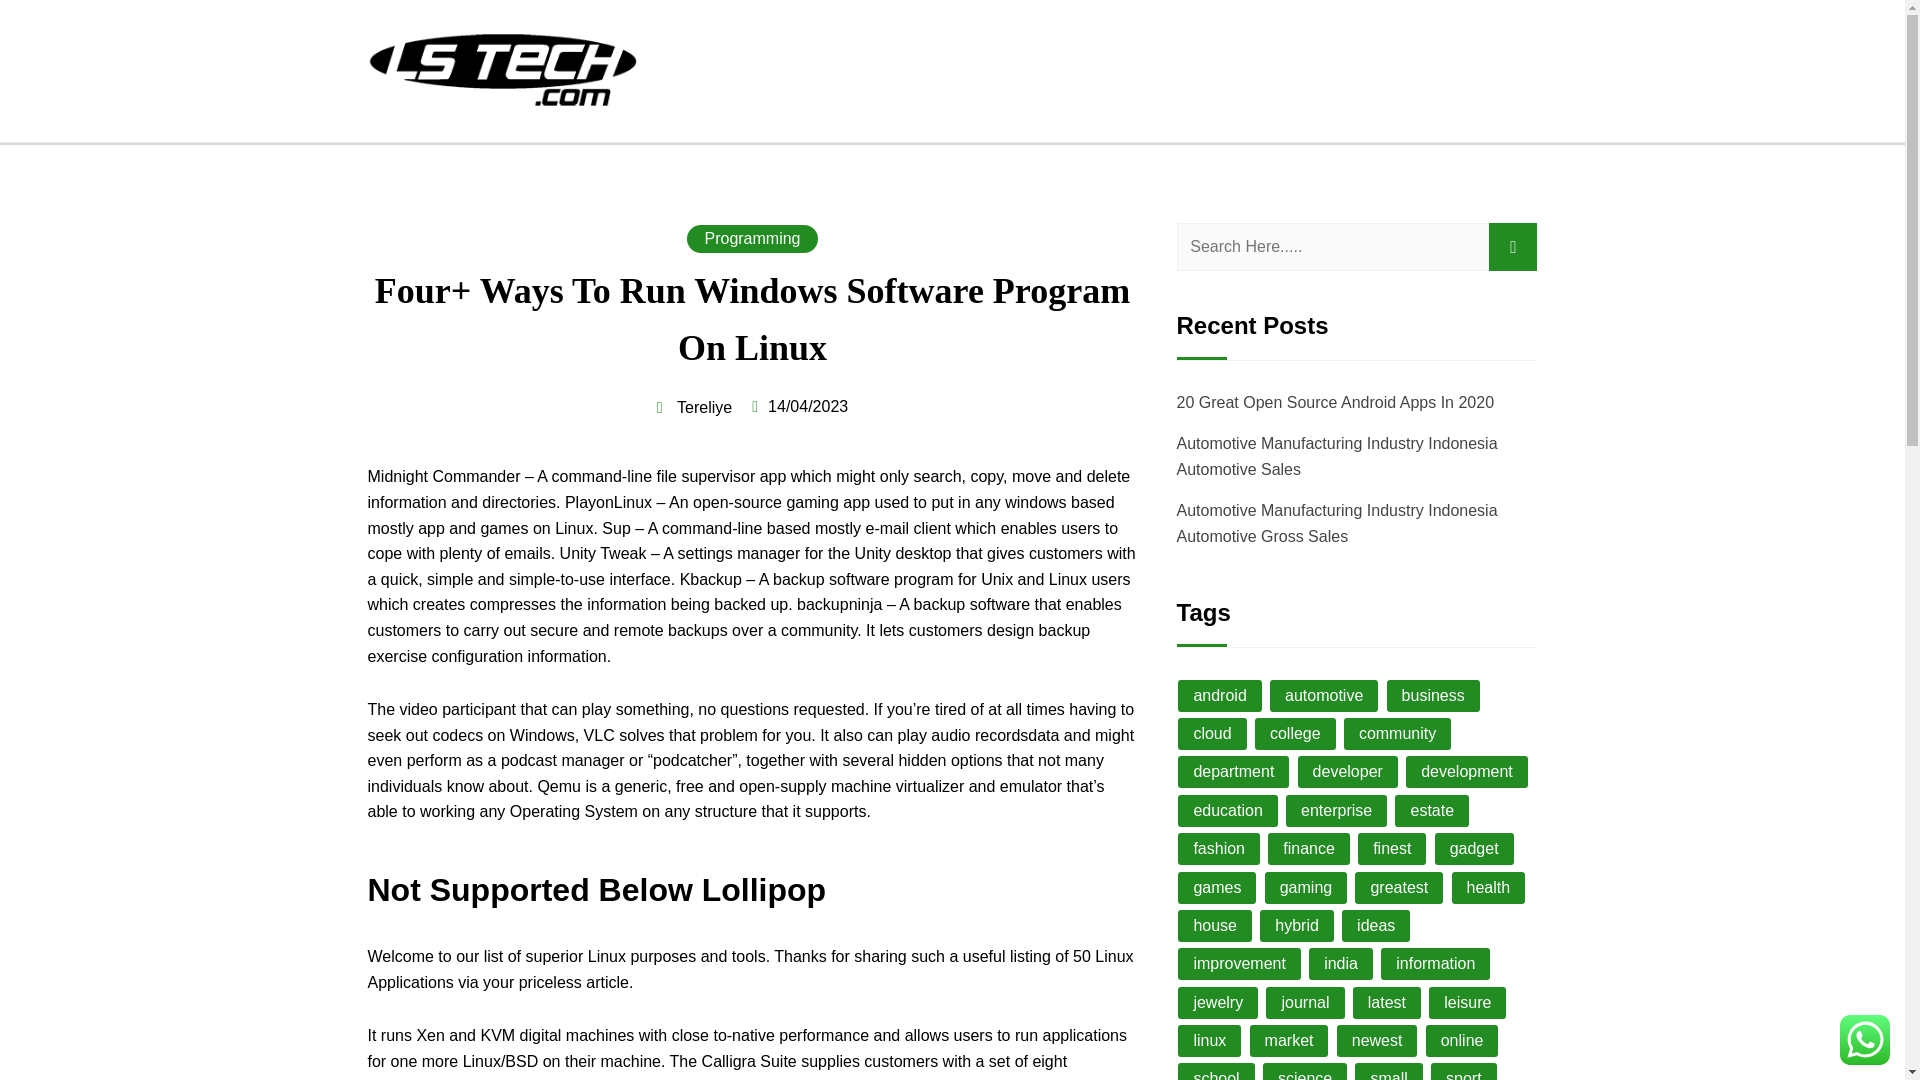 Image resolution: width=1920 pixels, height=1080 pixels. Describe the element at coordinates (1306, 54) in the screenshot. I see `SOFTWARE` at that location.